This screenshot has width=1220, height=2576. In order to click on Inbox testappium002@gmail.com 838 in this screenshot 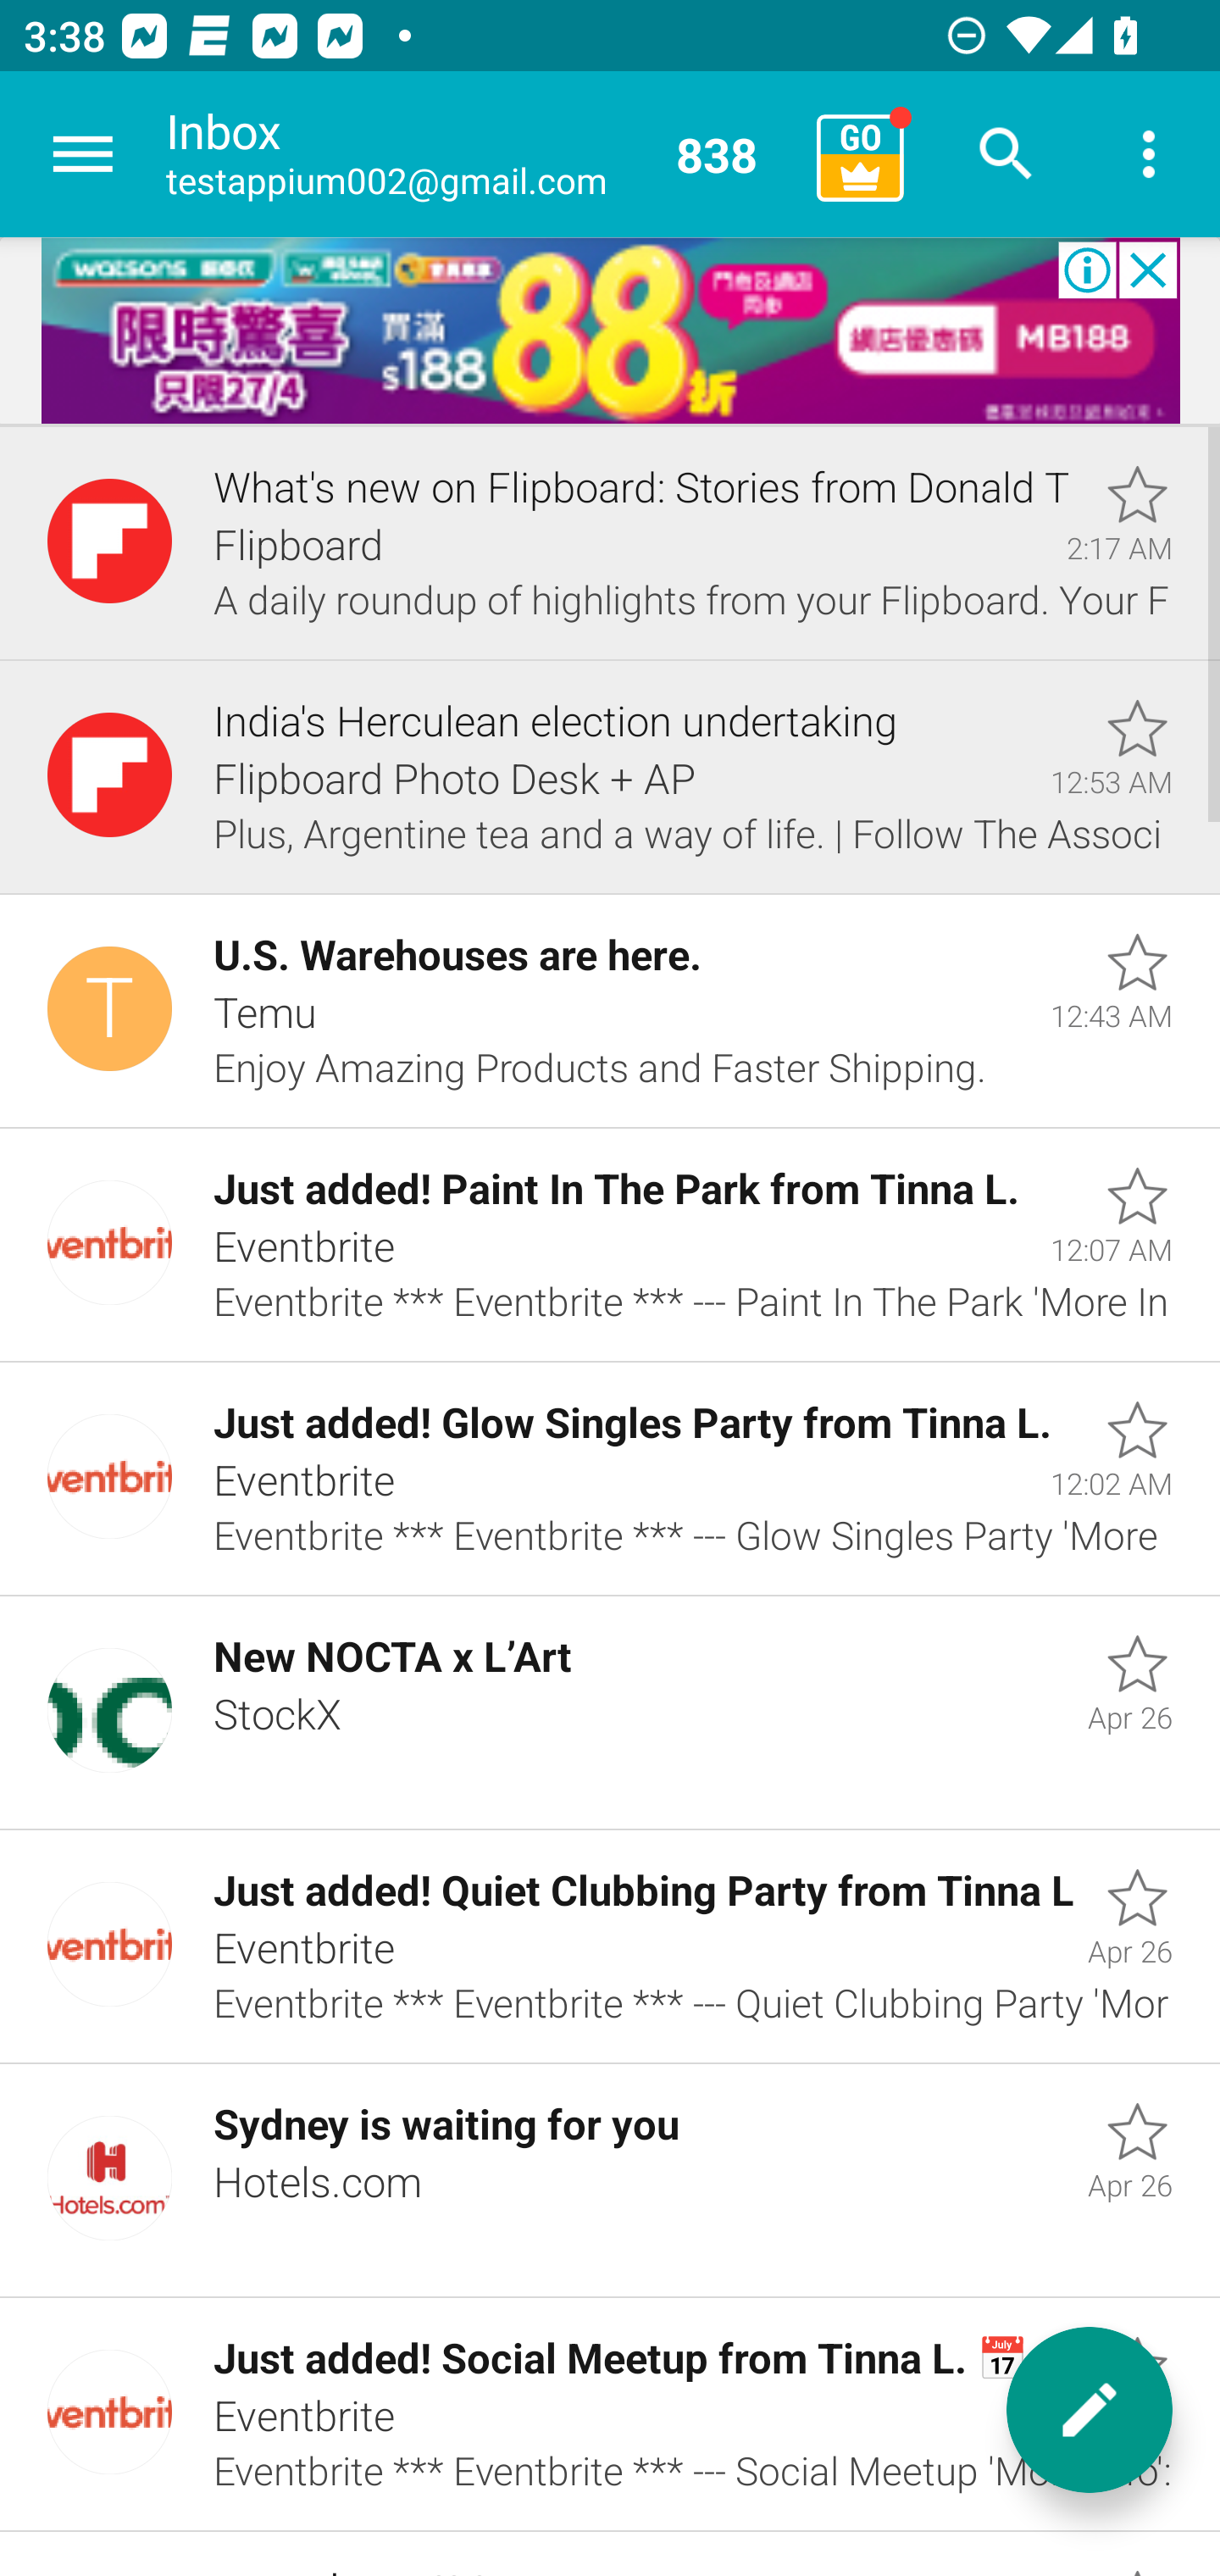, I will do `click(480, 154)`.